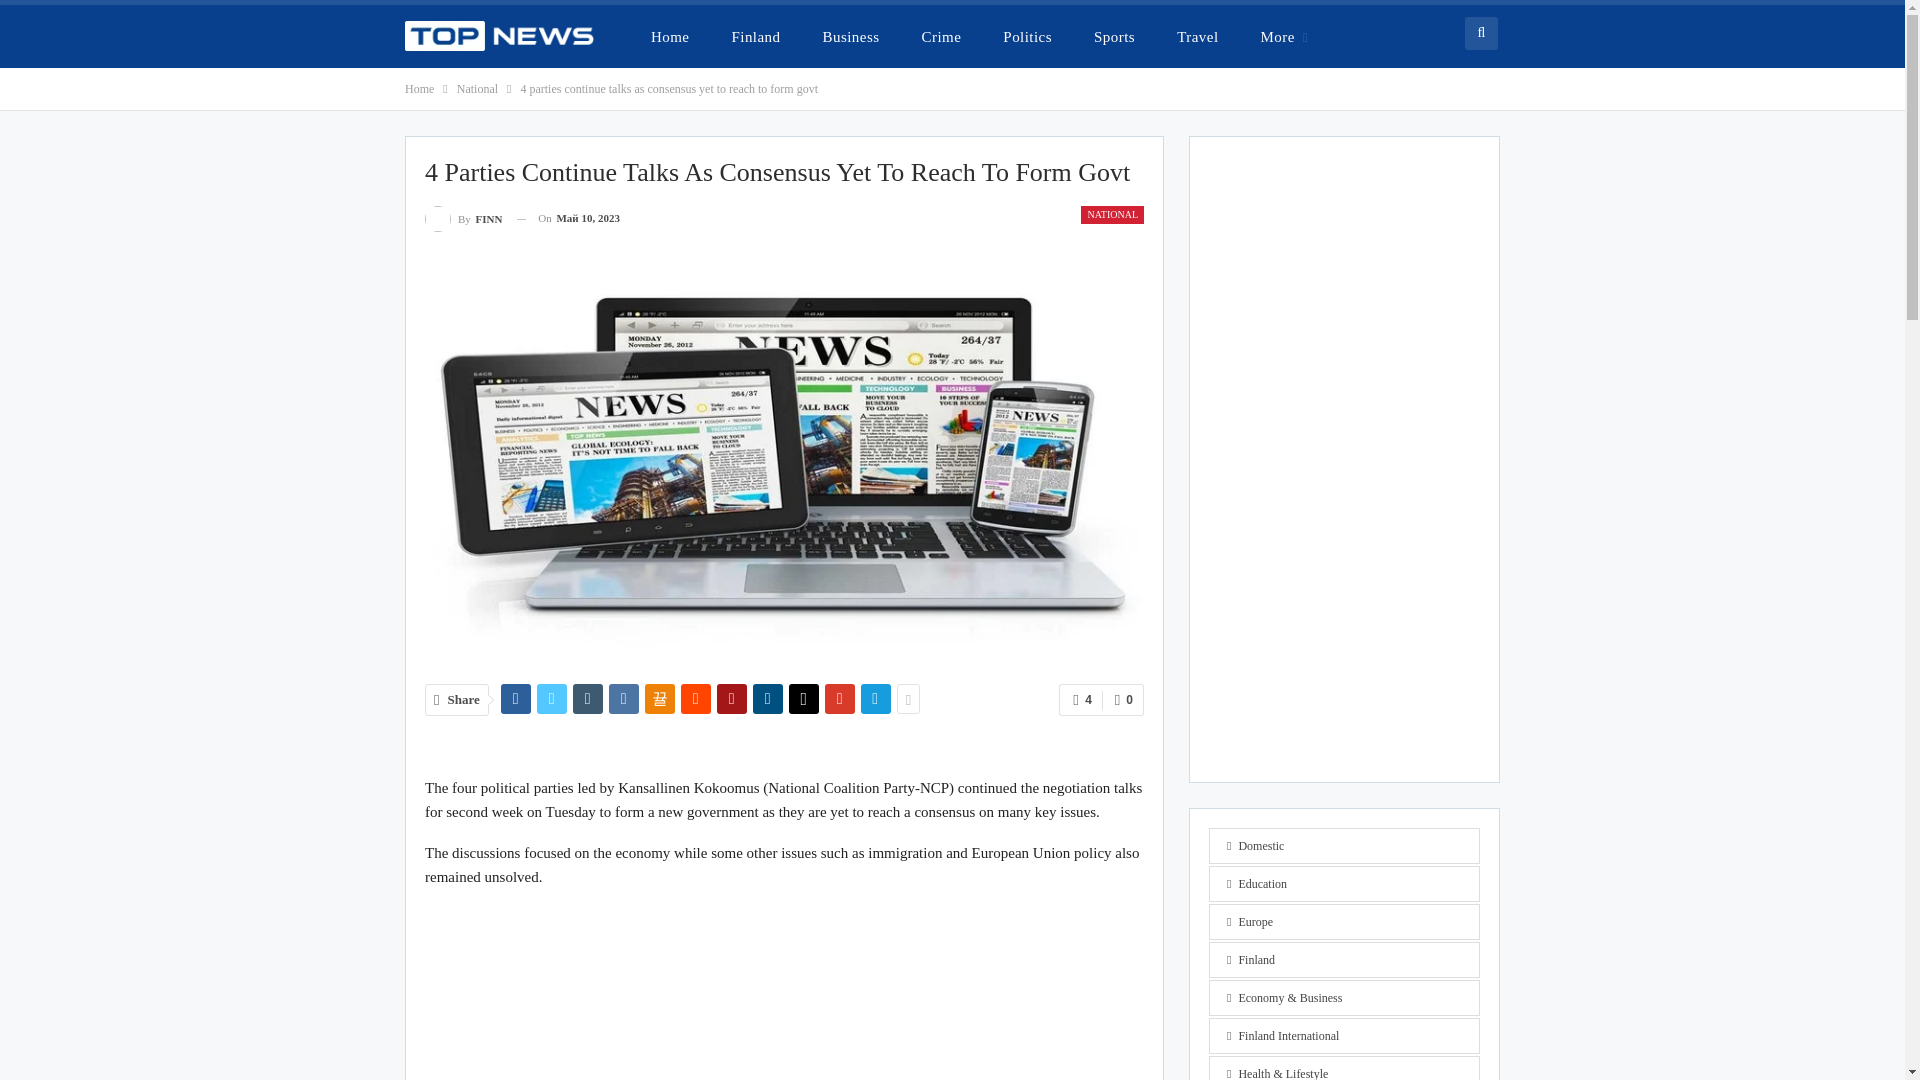 The height and width of the screenshot is (1080, 1920). I want to click on Home, so click(670, 36).